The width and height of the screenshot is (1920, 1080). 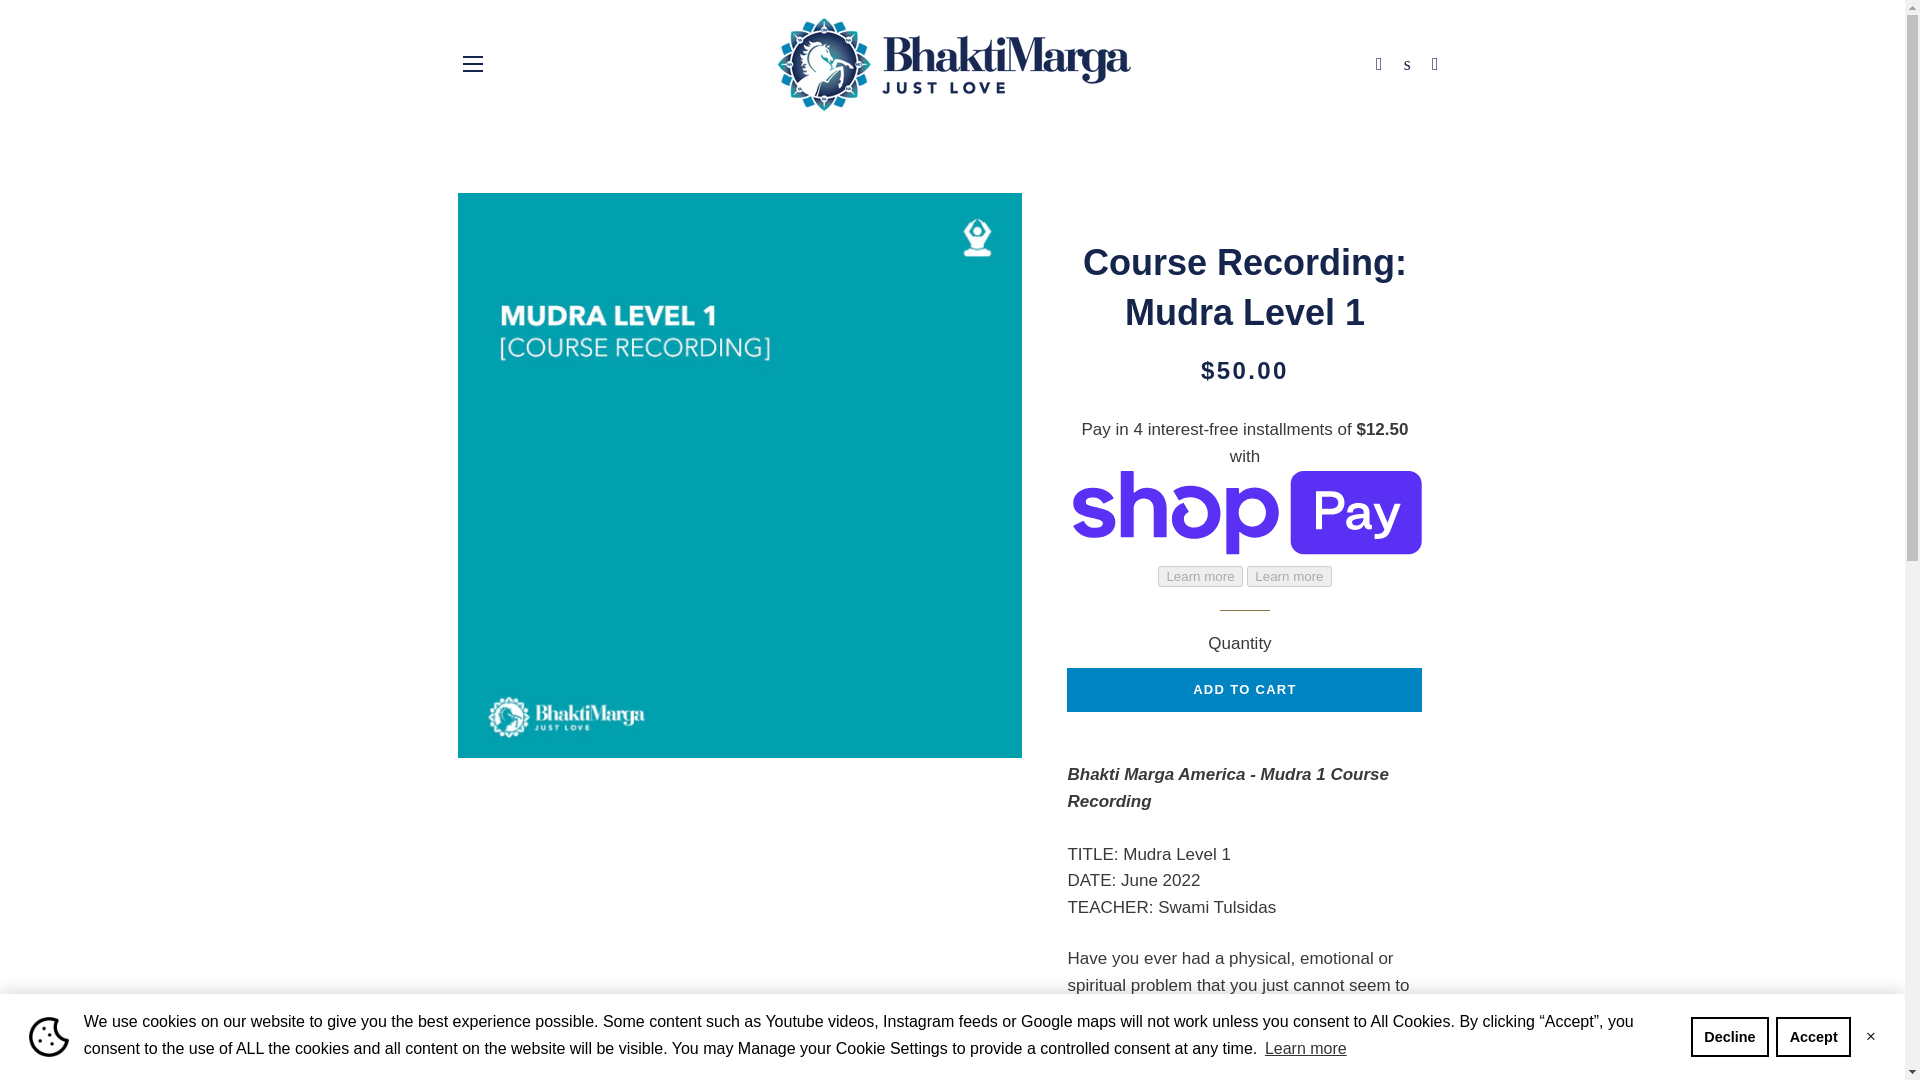 What do you see at coordinates (1244, 690) in the screenshot?
I see `ADD TO CART` at bounding box center [1244, 690].